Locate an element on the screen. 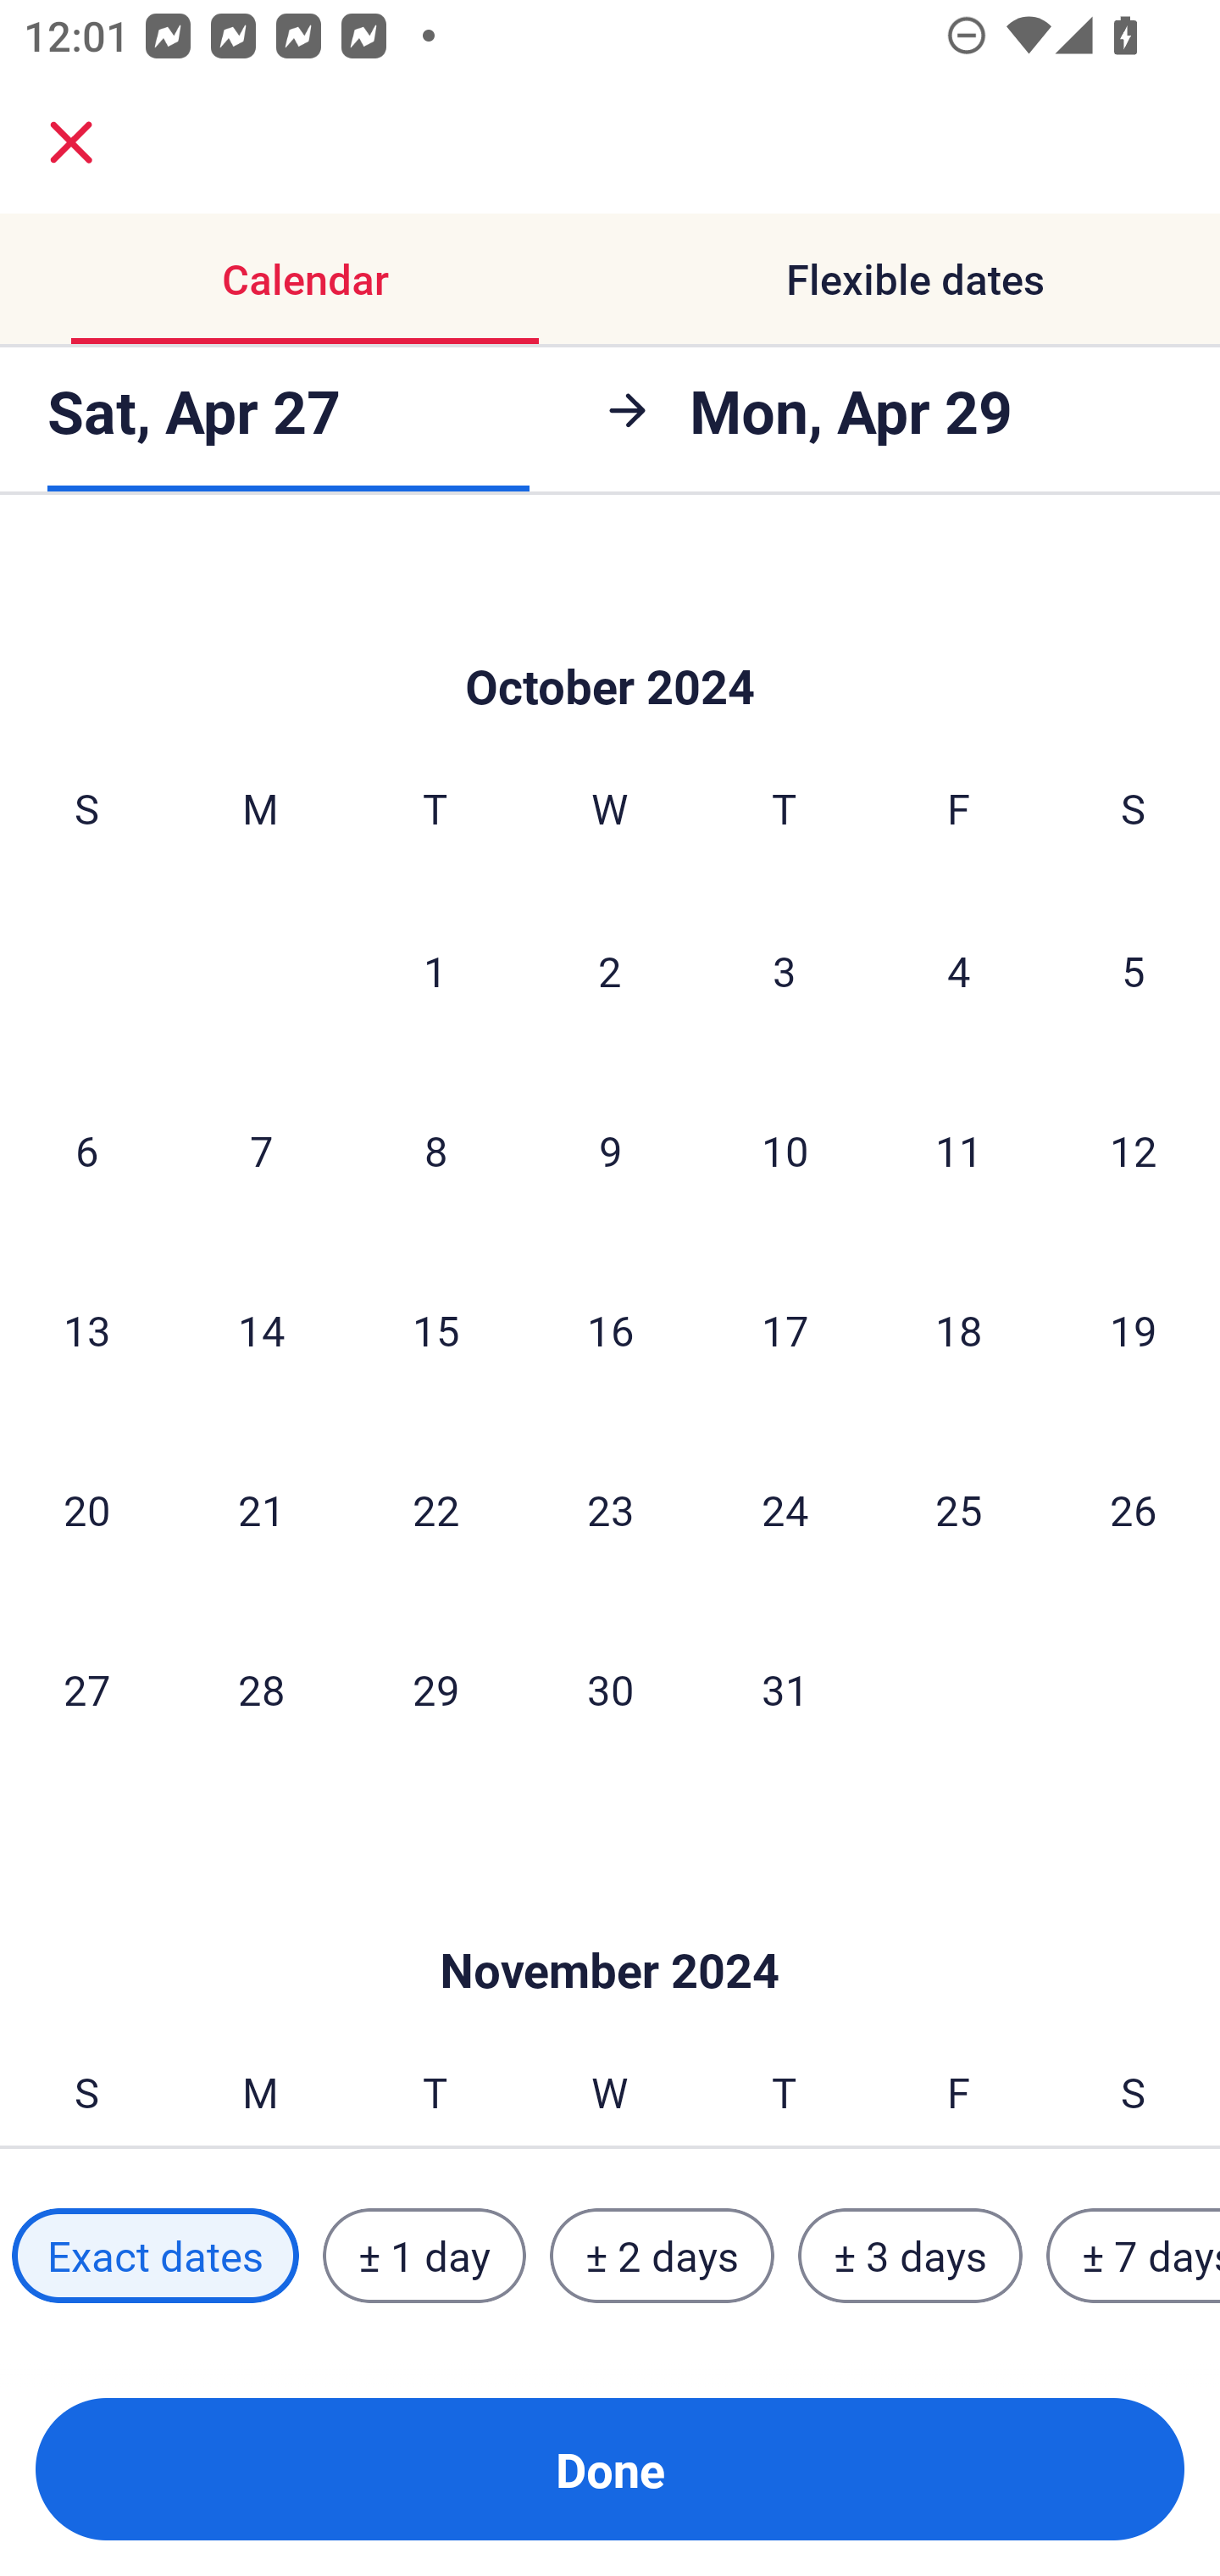  8 Tuesday, October 8, 2024 is located at coordinates (435, 1150).